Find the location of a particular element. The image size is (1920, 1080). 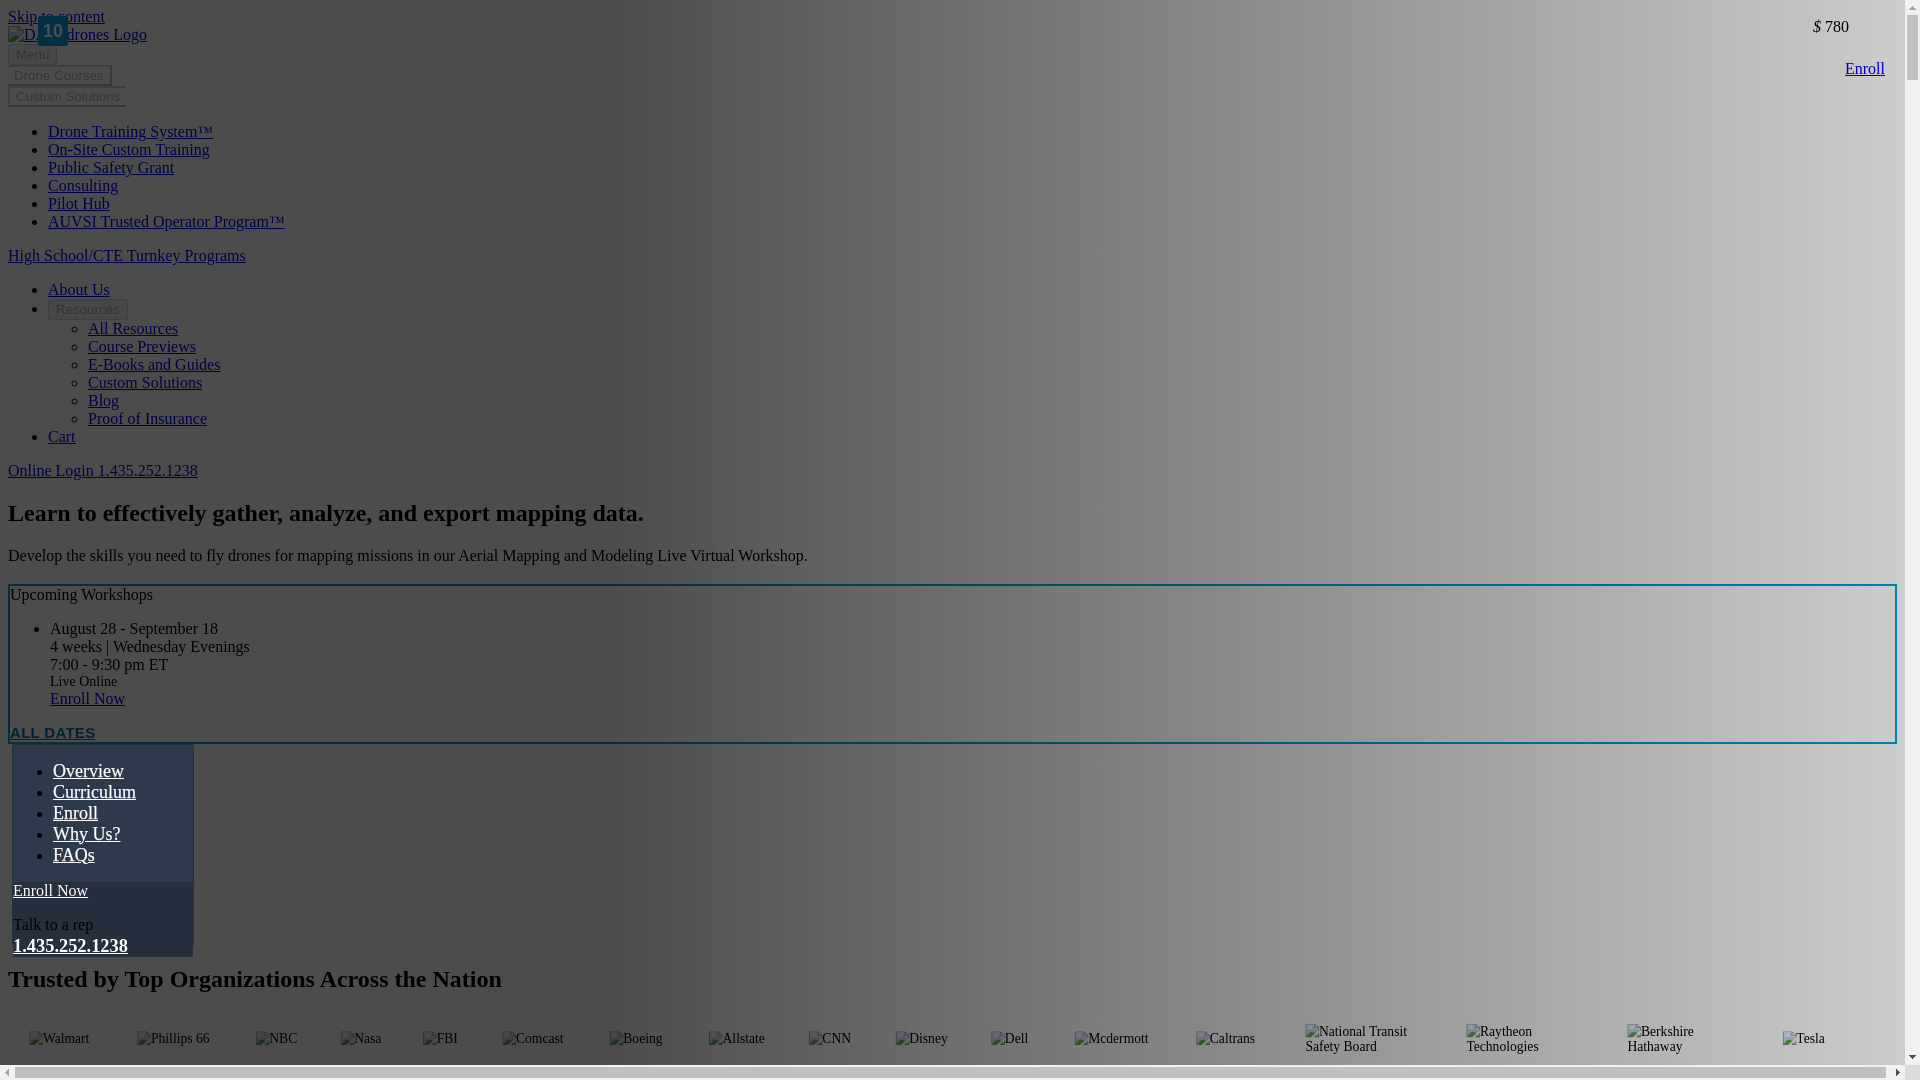

Consulting is located at coordinates (82, 186).